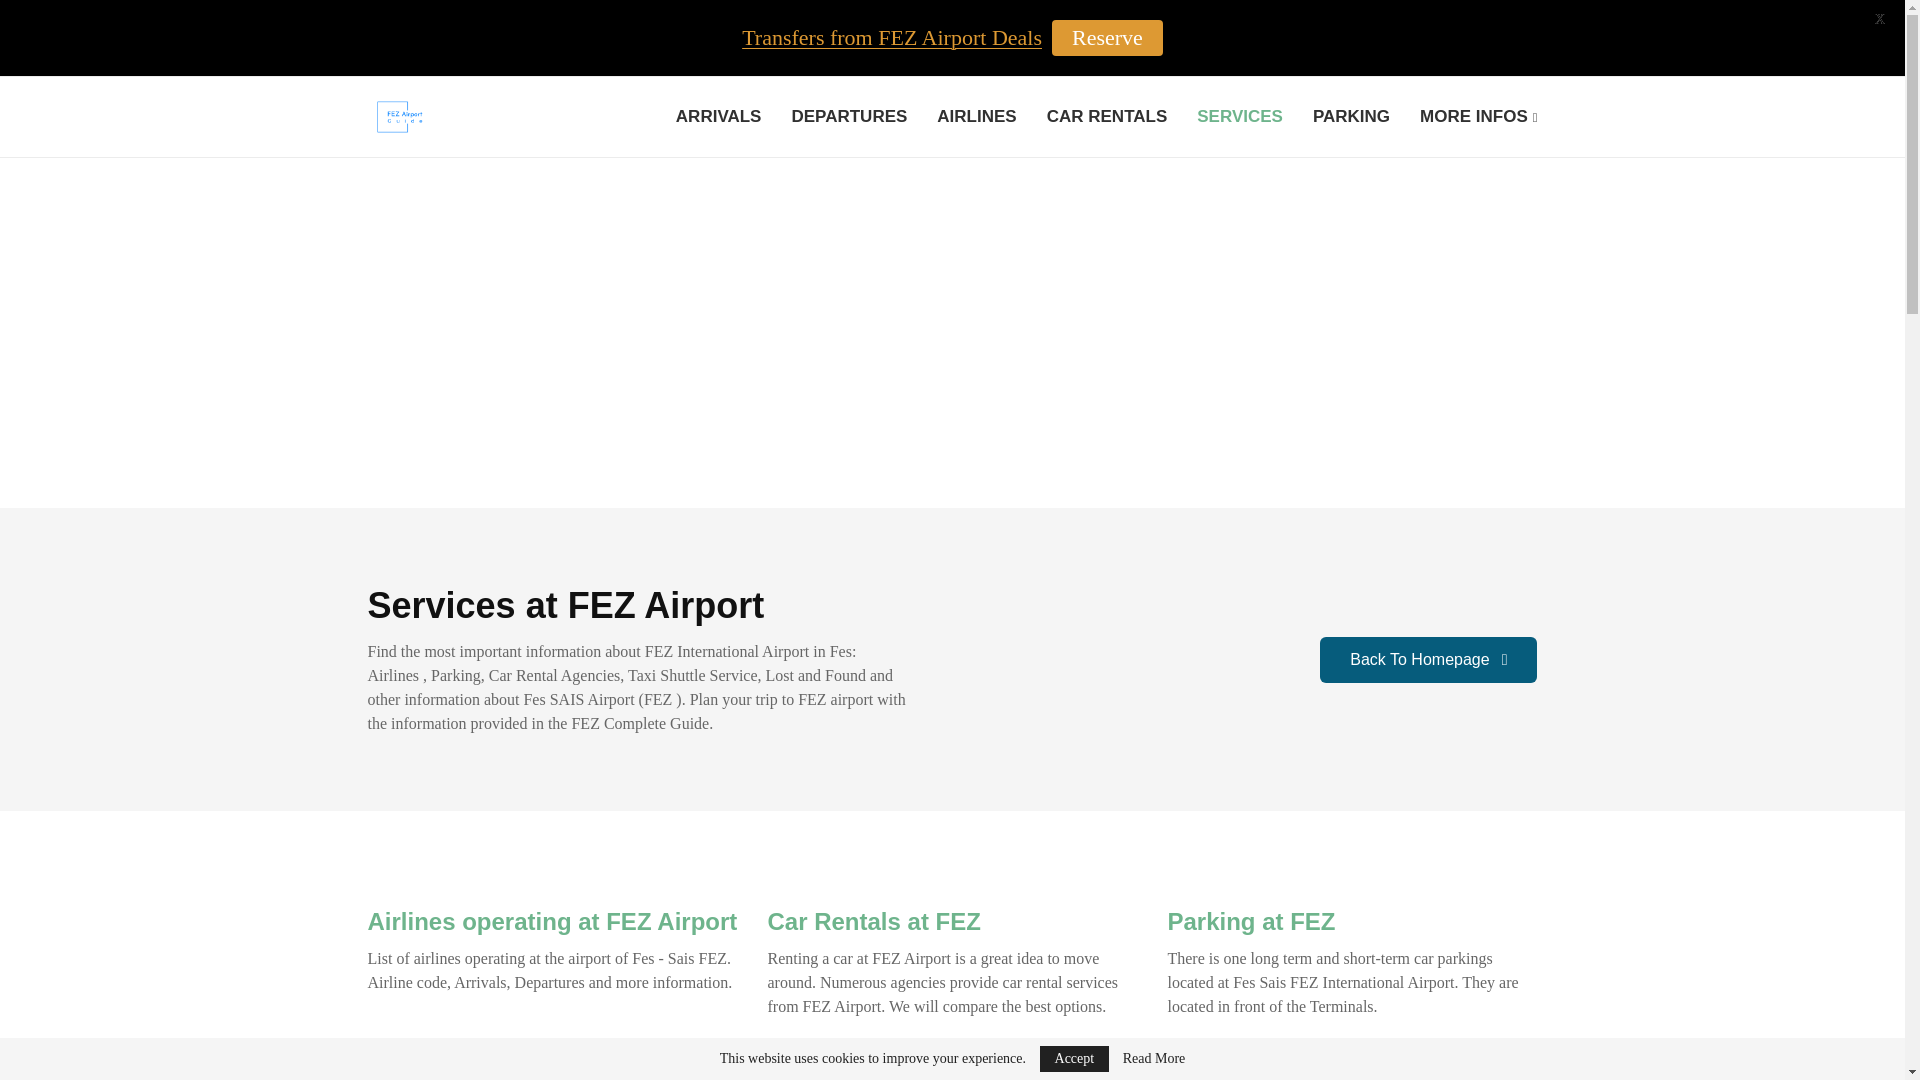 The width and height of the screenshot is (1920, 1080). What do you see at coordinates (1106, 116) in the screenshot?
I see `CAR RENTALS` at bounding box center [1106, 116].